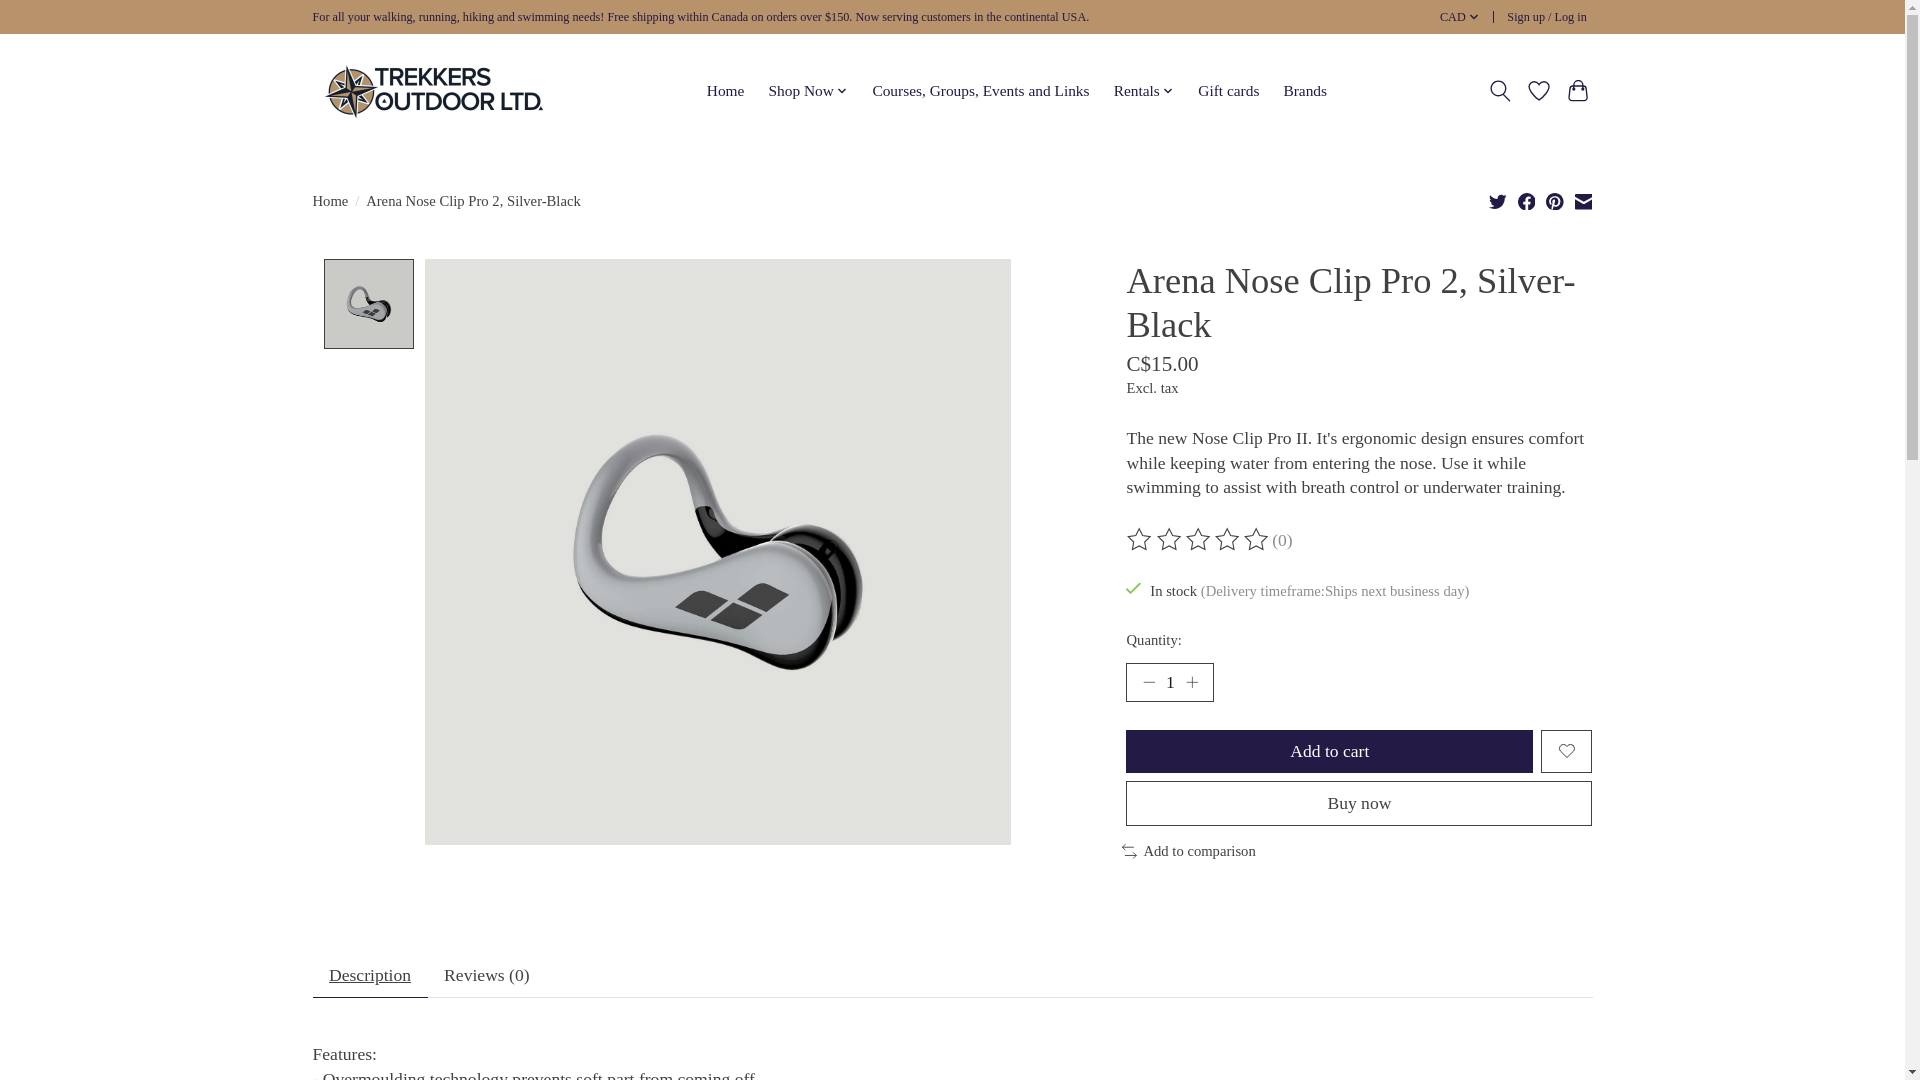 This screenshot has height=1080, width=1920. What do you see at coordinates (1498, 200) in the screenshot?
I see `Share on Twitter` at bounding box center [1498, 200].